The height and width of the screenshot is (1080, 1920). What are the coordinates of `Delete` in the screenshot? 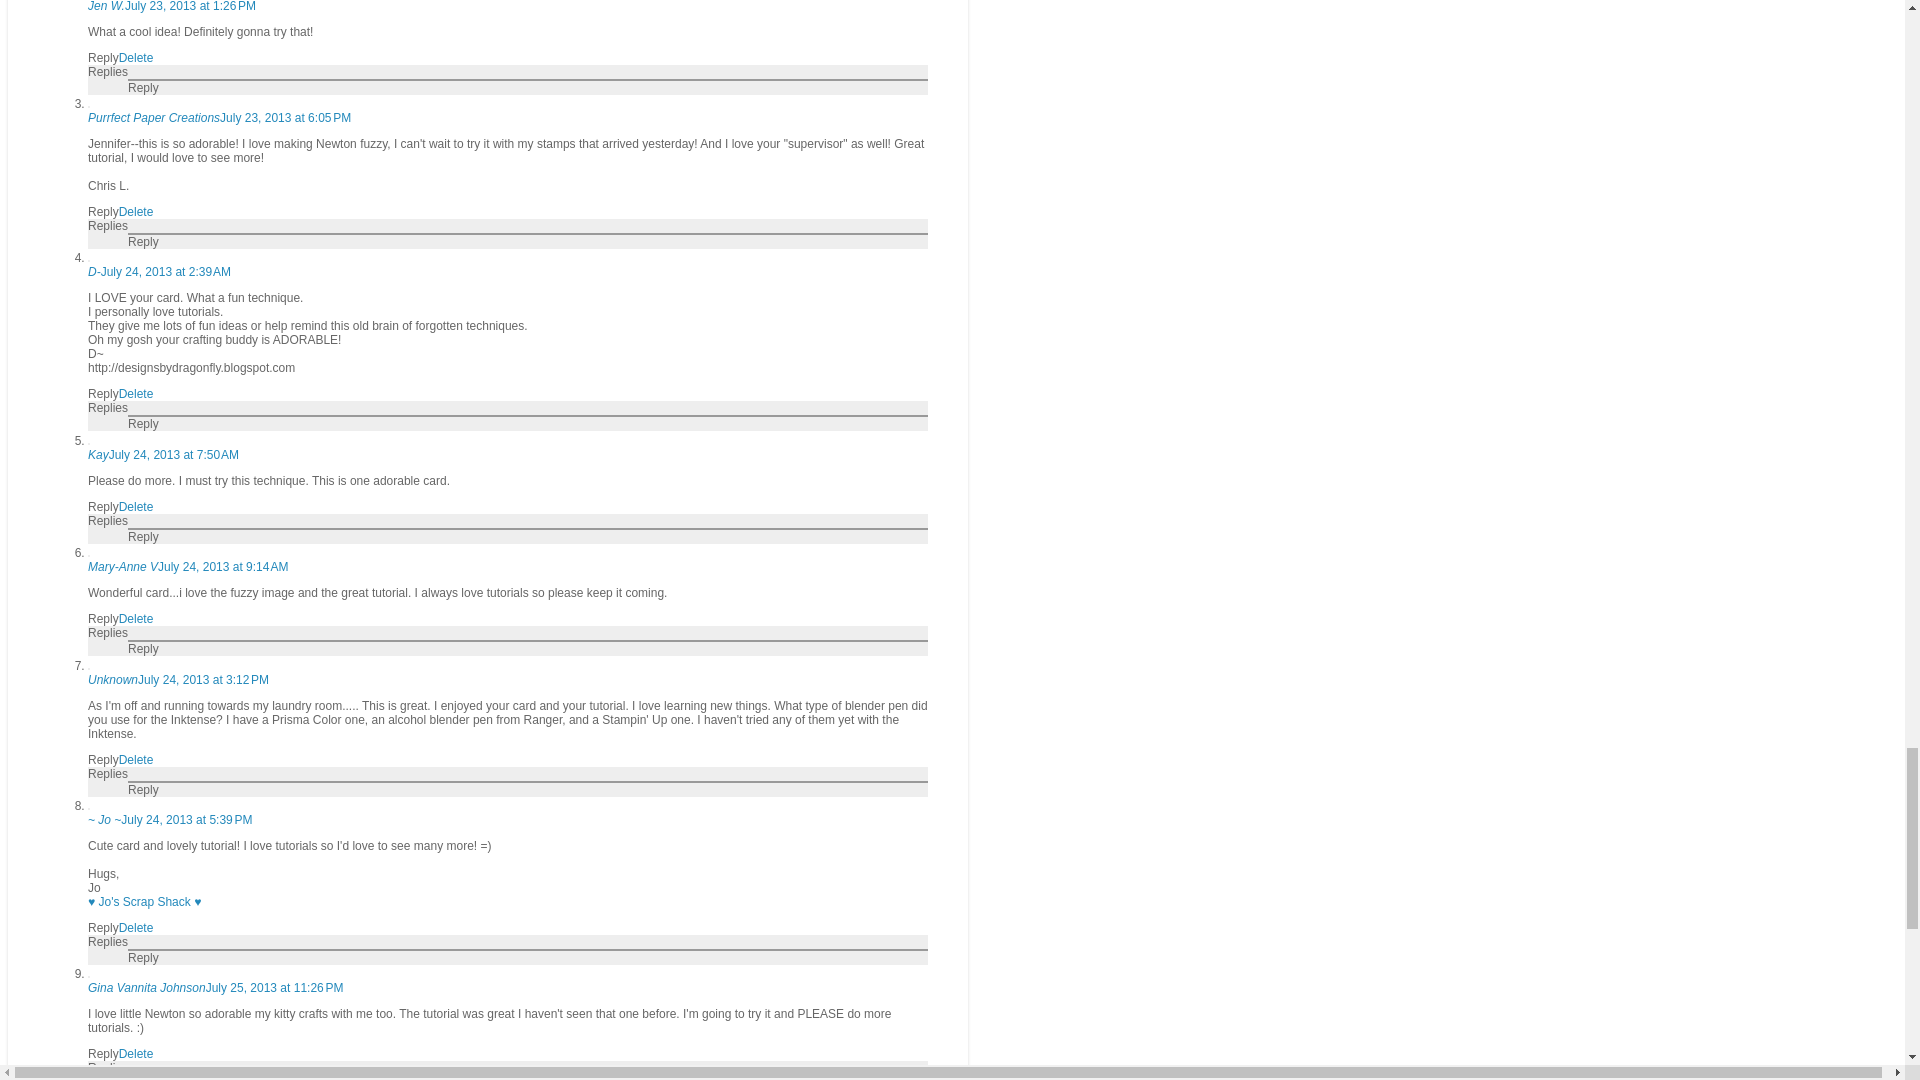 It's located at (136, 57).